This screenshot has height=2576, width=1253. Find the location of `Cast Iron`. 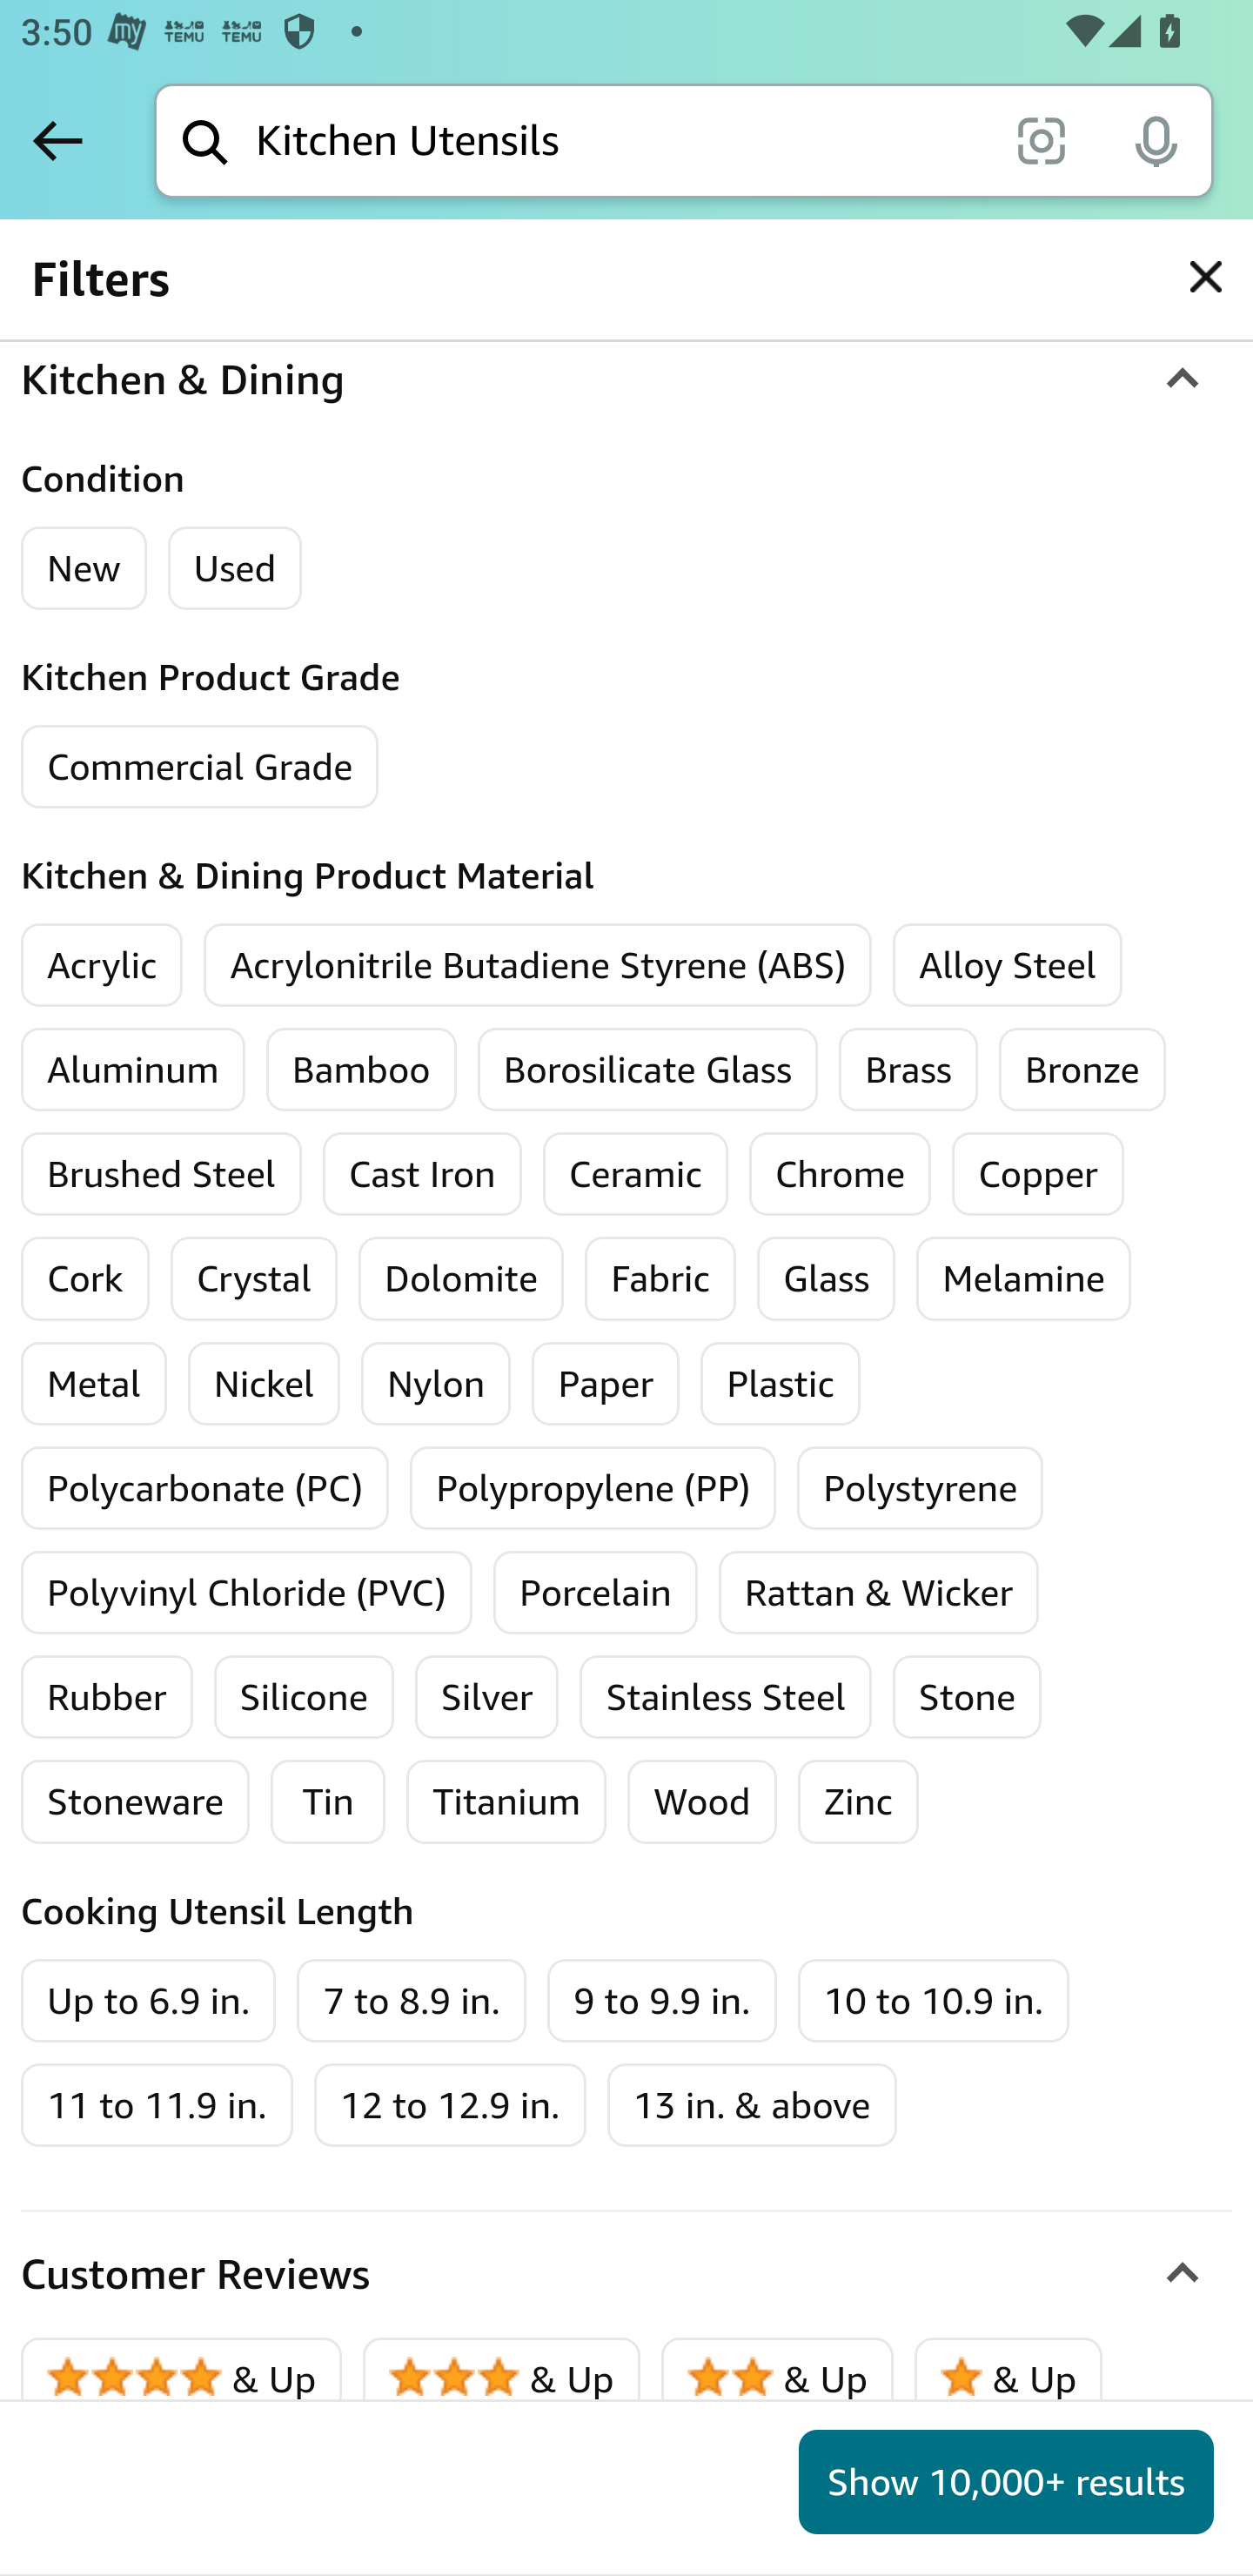

Cast Iron is located at coordinates (421, 1173).